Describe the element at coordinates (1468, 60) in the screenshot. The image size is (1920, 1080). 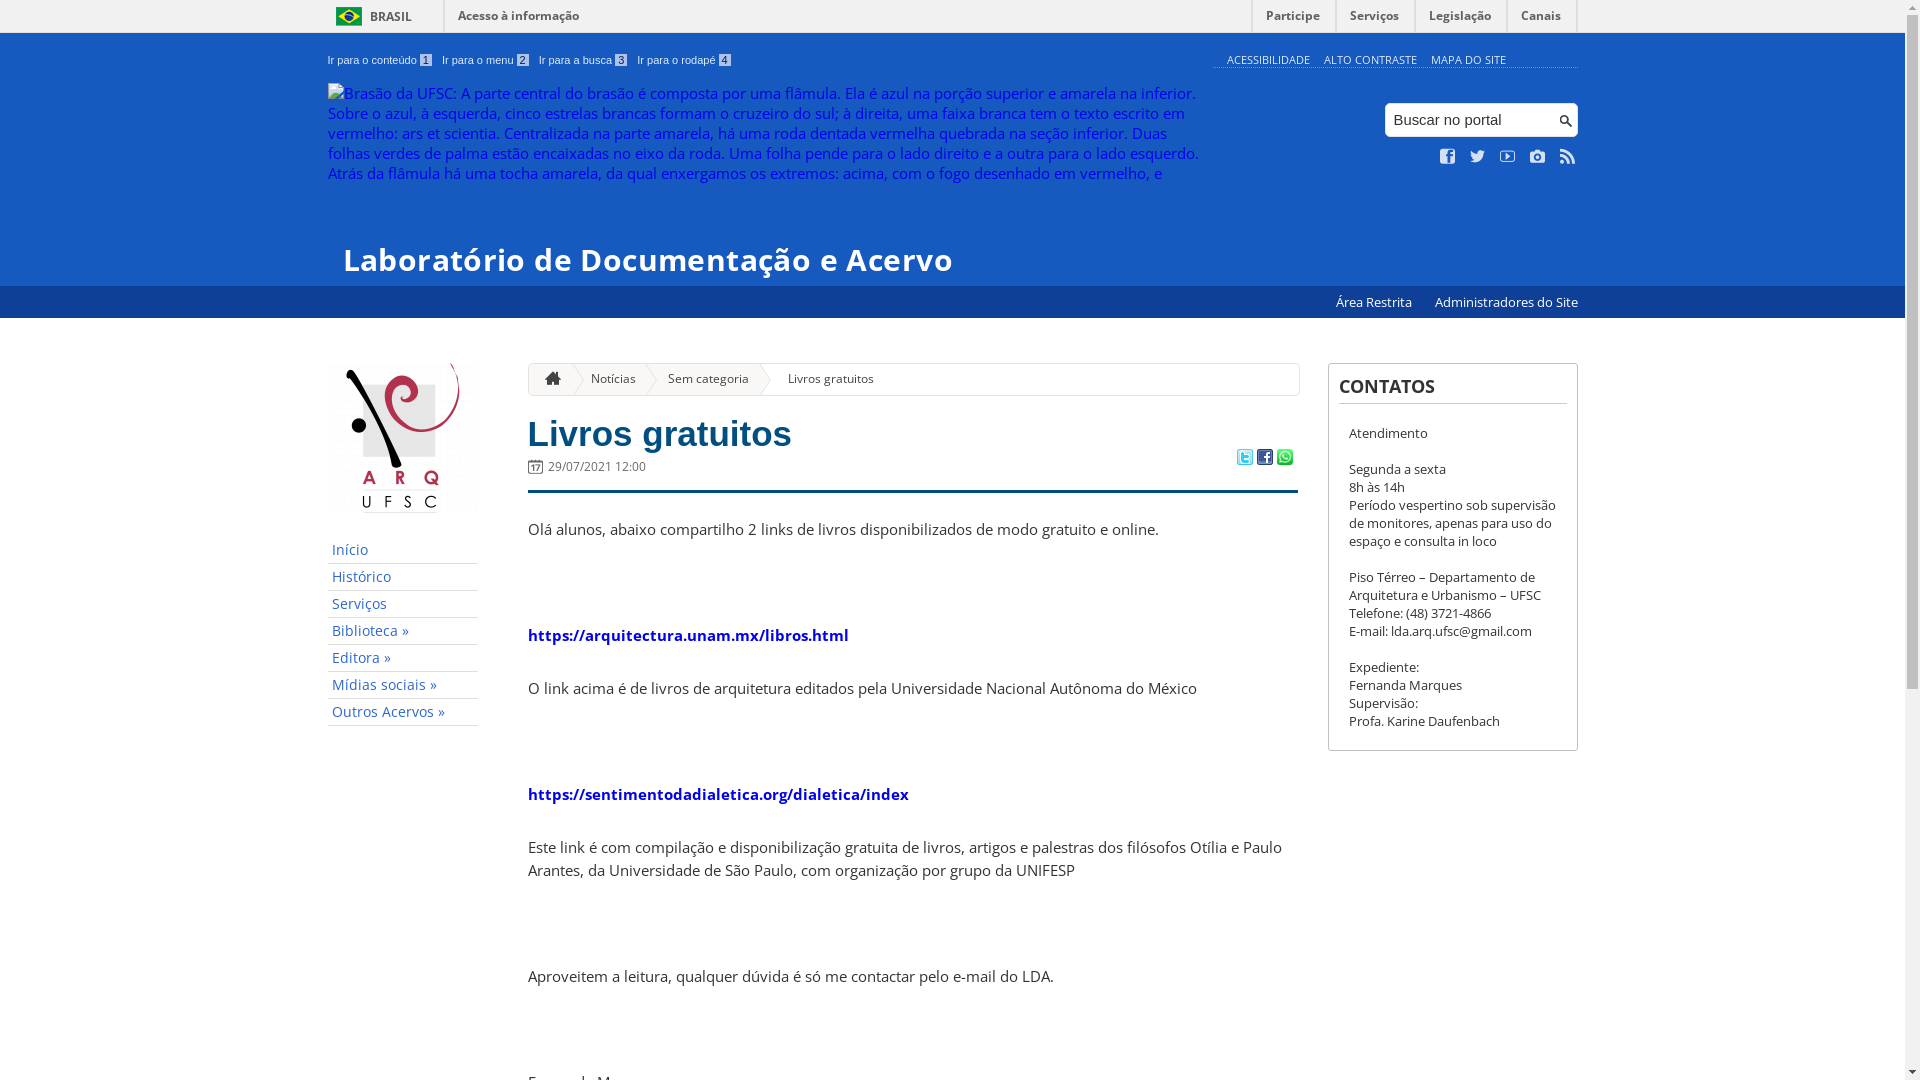
I see `MAPA DO SITE` at that location.